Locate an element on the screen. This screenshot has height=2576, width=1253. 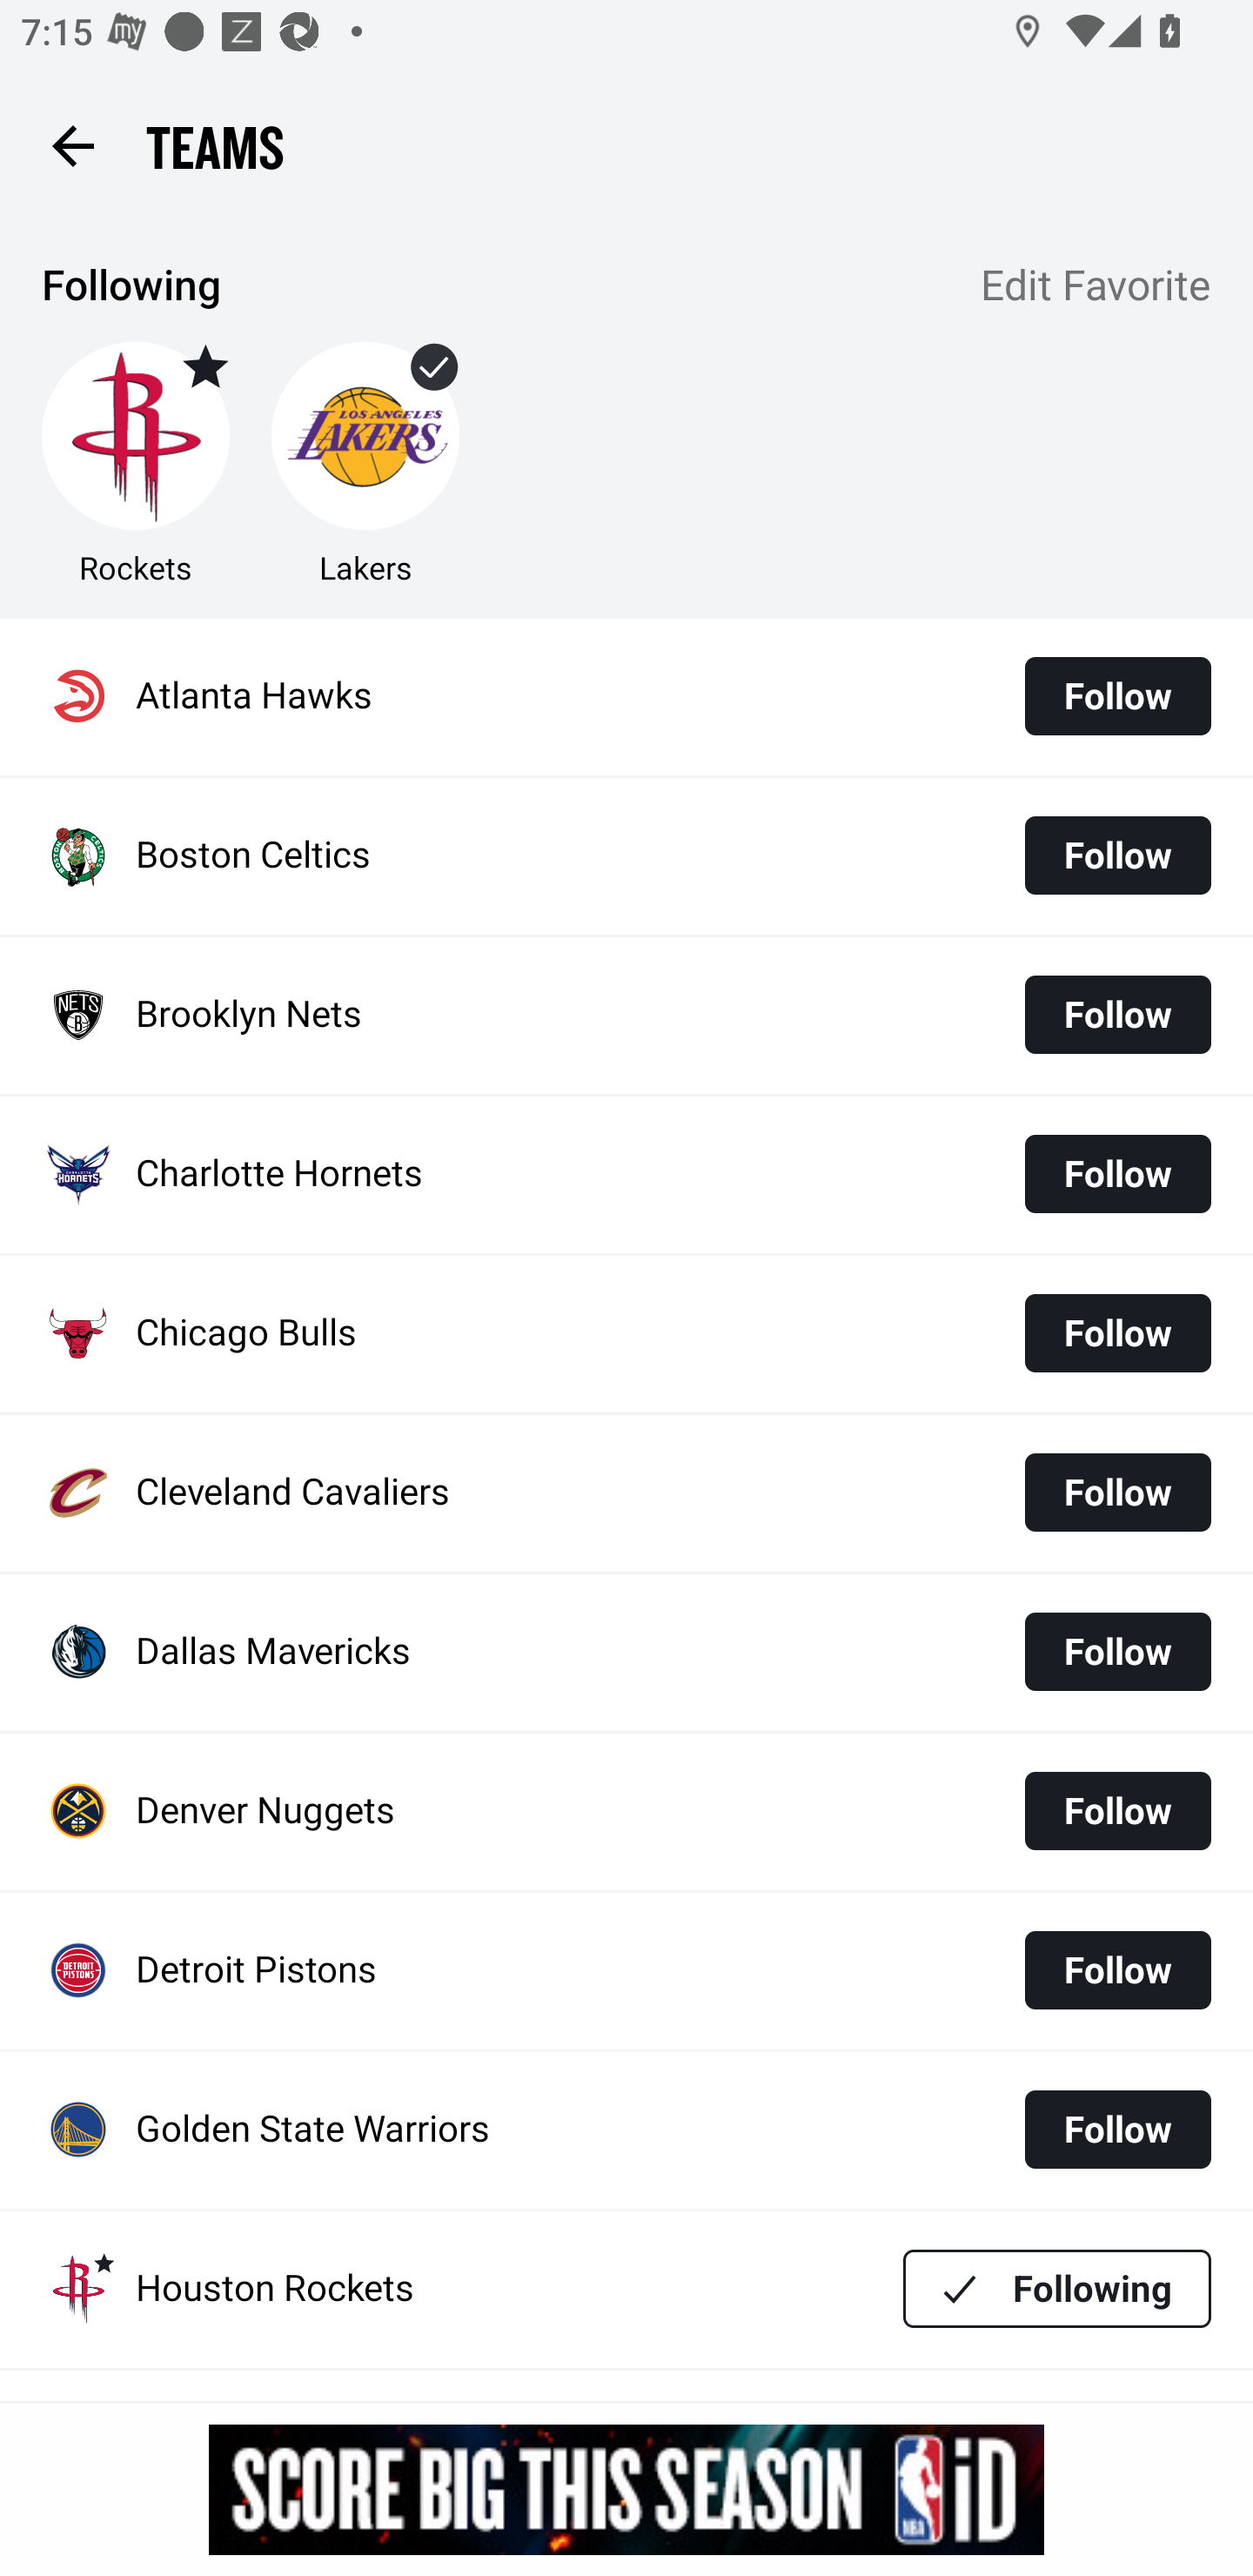
Follow is located at coordinates (1117, 696).